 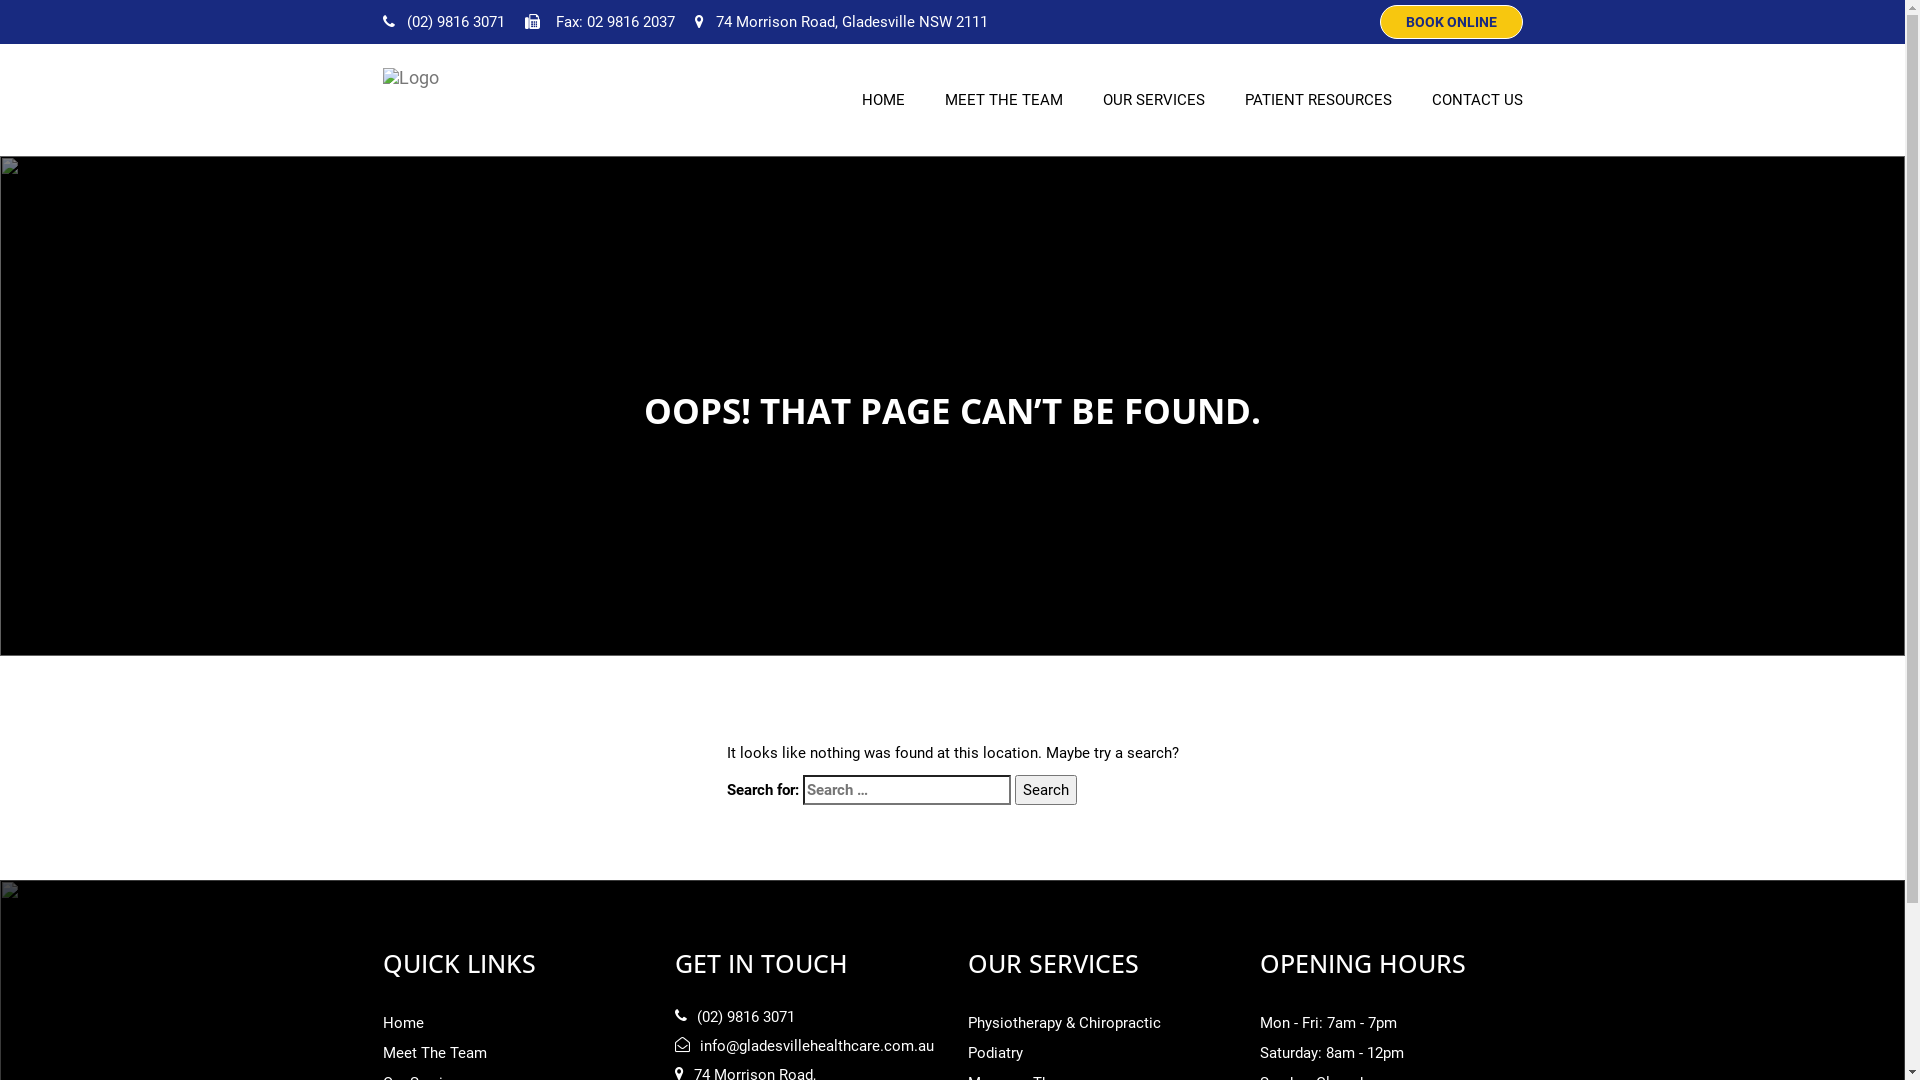 What do you see at coordinates (884, 100) in the screenshot?
I see `HOME` at bounding box center [884, 100].